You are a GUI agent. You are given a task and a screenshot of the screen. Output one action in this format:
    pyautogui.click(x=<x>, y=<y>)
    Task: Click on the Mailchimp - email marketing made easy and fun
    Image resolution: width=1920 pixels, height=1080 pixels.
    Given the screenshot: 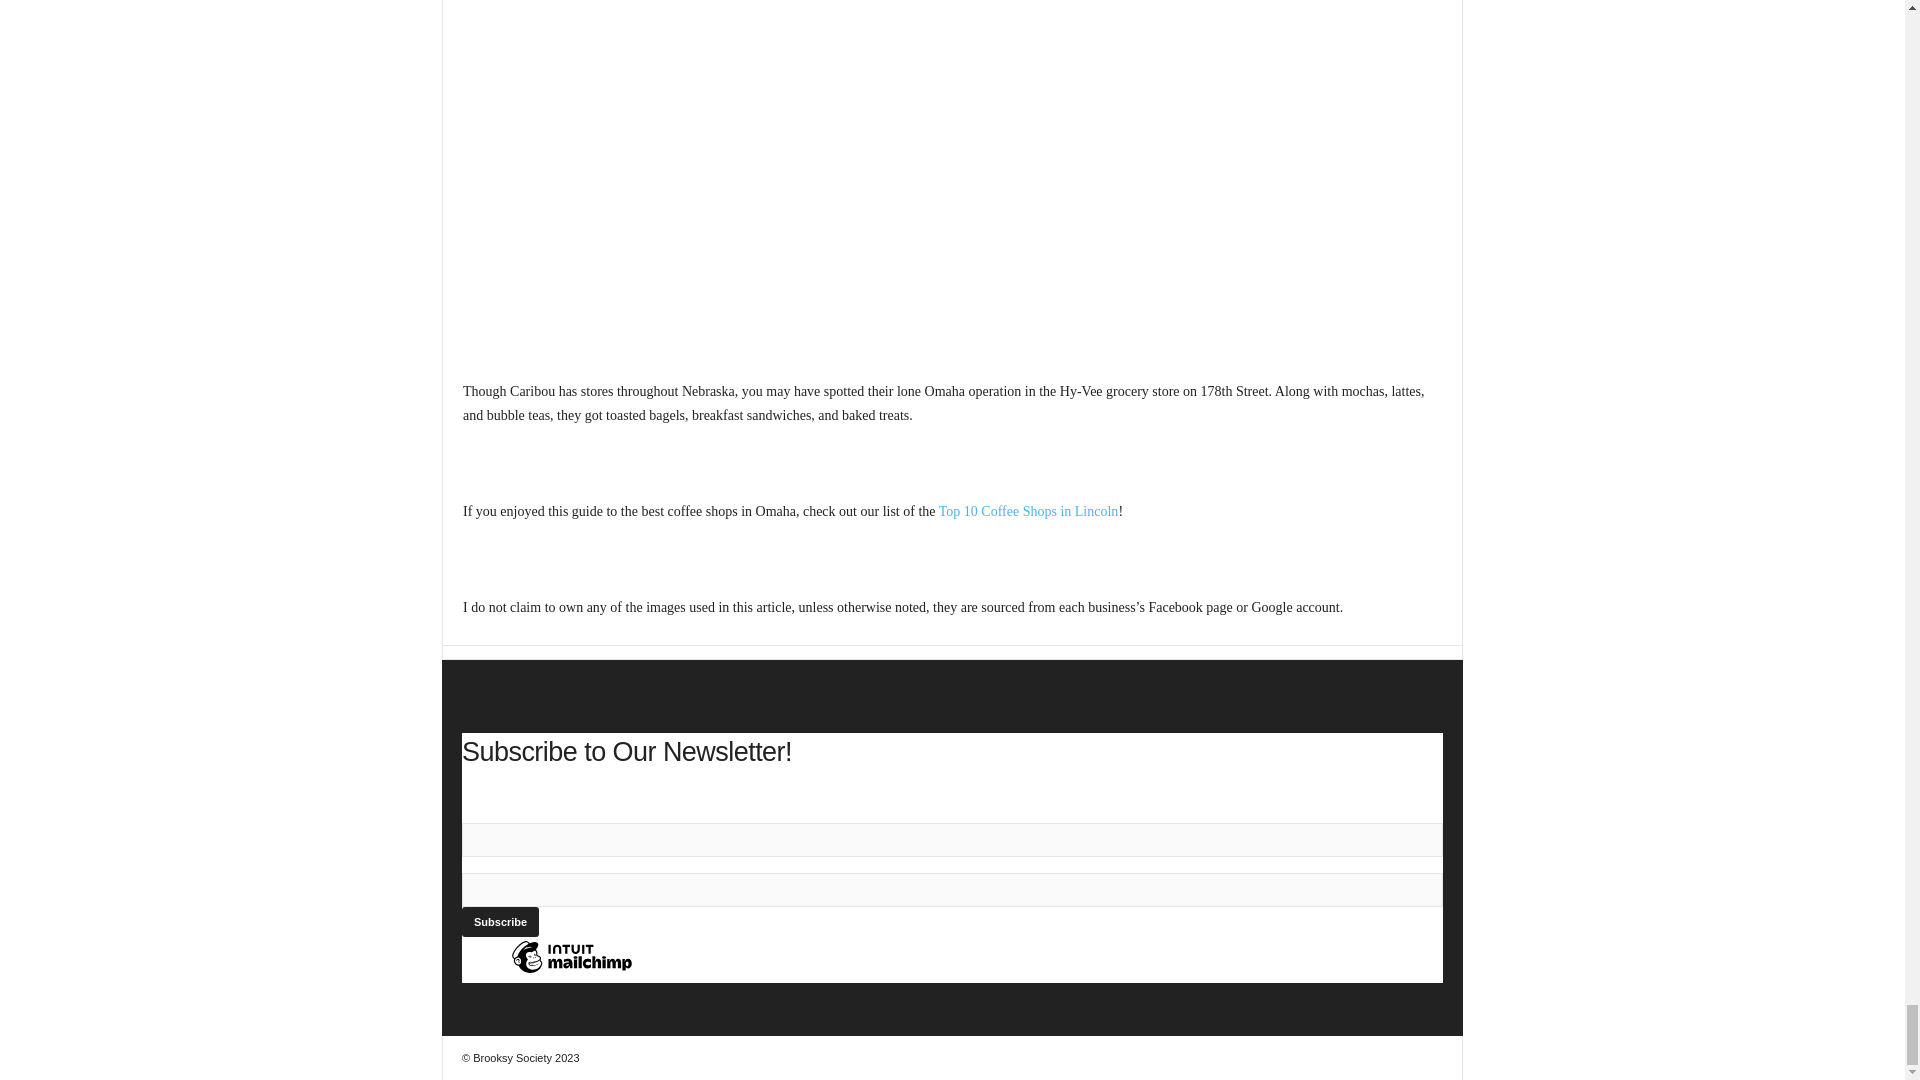 What is the action you would take?
    pyautogui.click(x=572, y=972)
    